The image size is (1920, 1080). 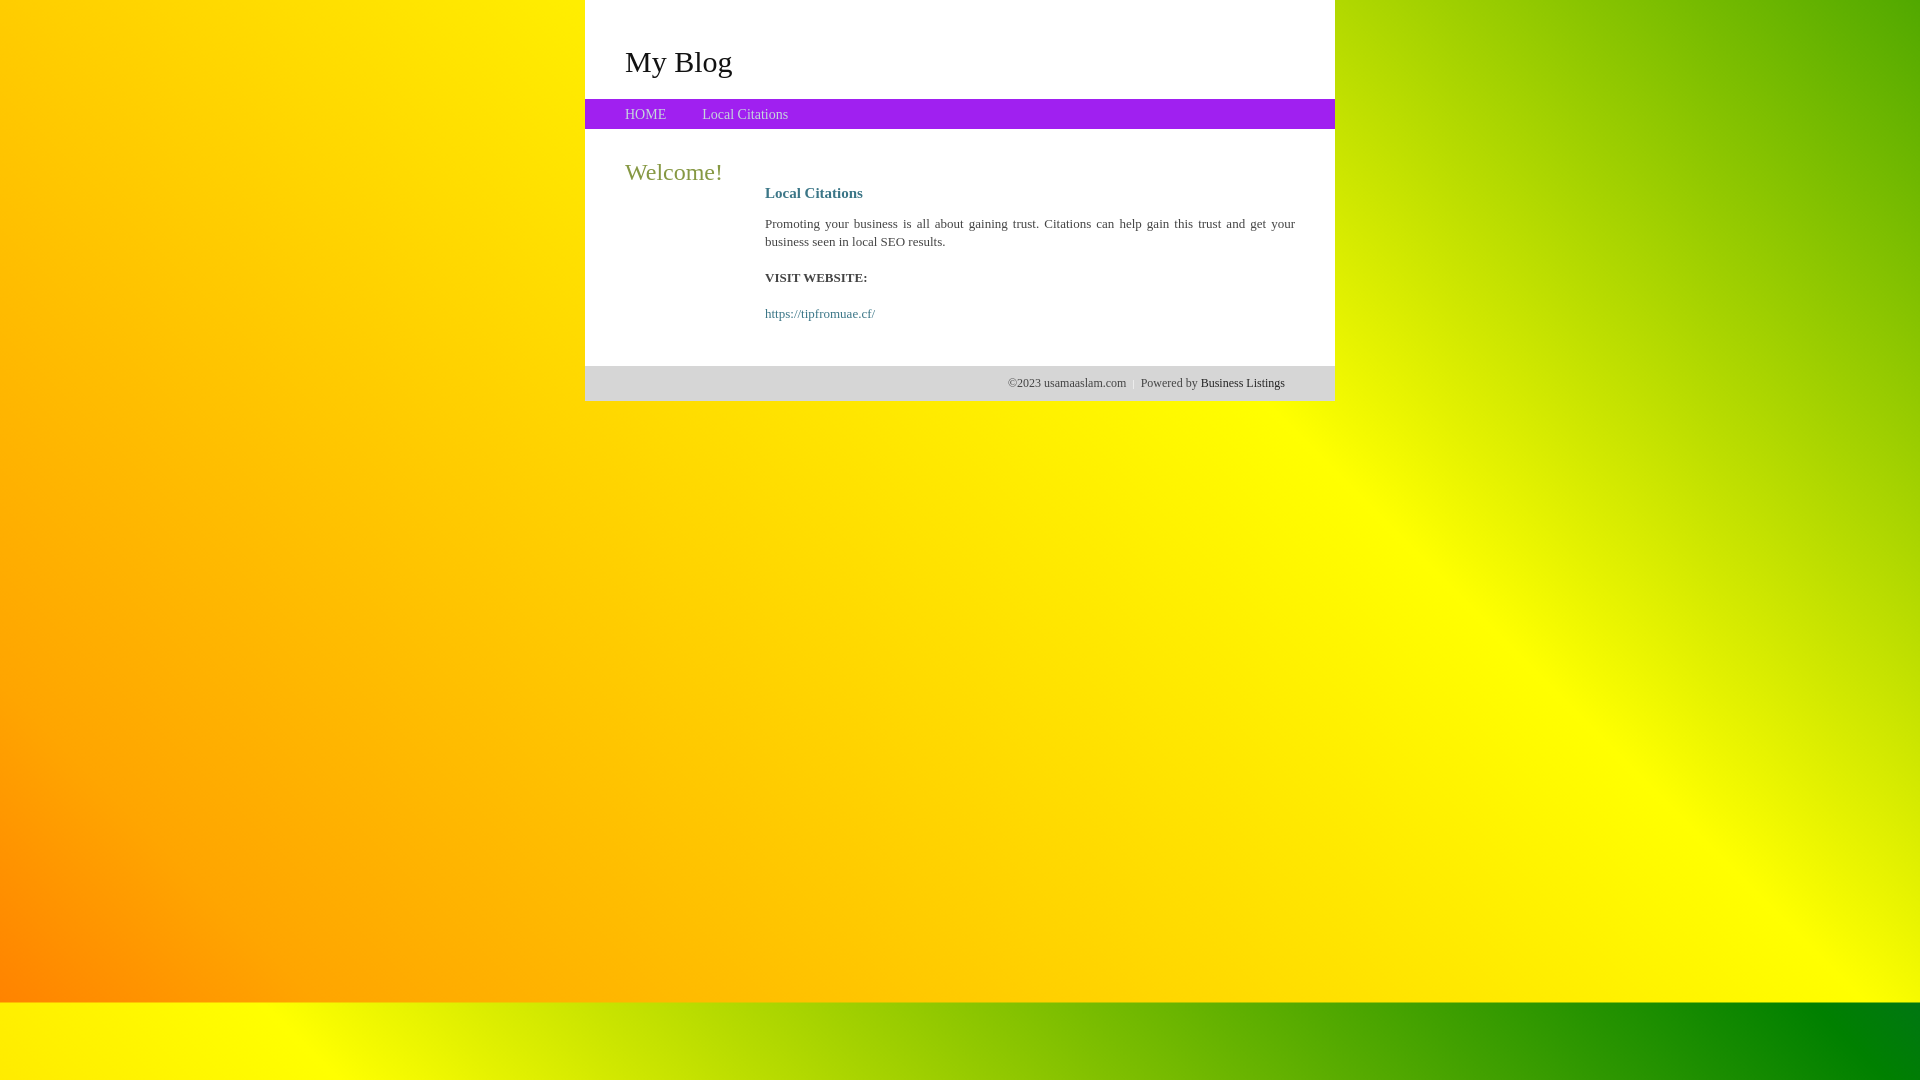 What do you see at coordinates (745, 114) in the screenshot?
I see `Local Citations` at bounding box center [745, 114].